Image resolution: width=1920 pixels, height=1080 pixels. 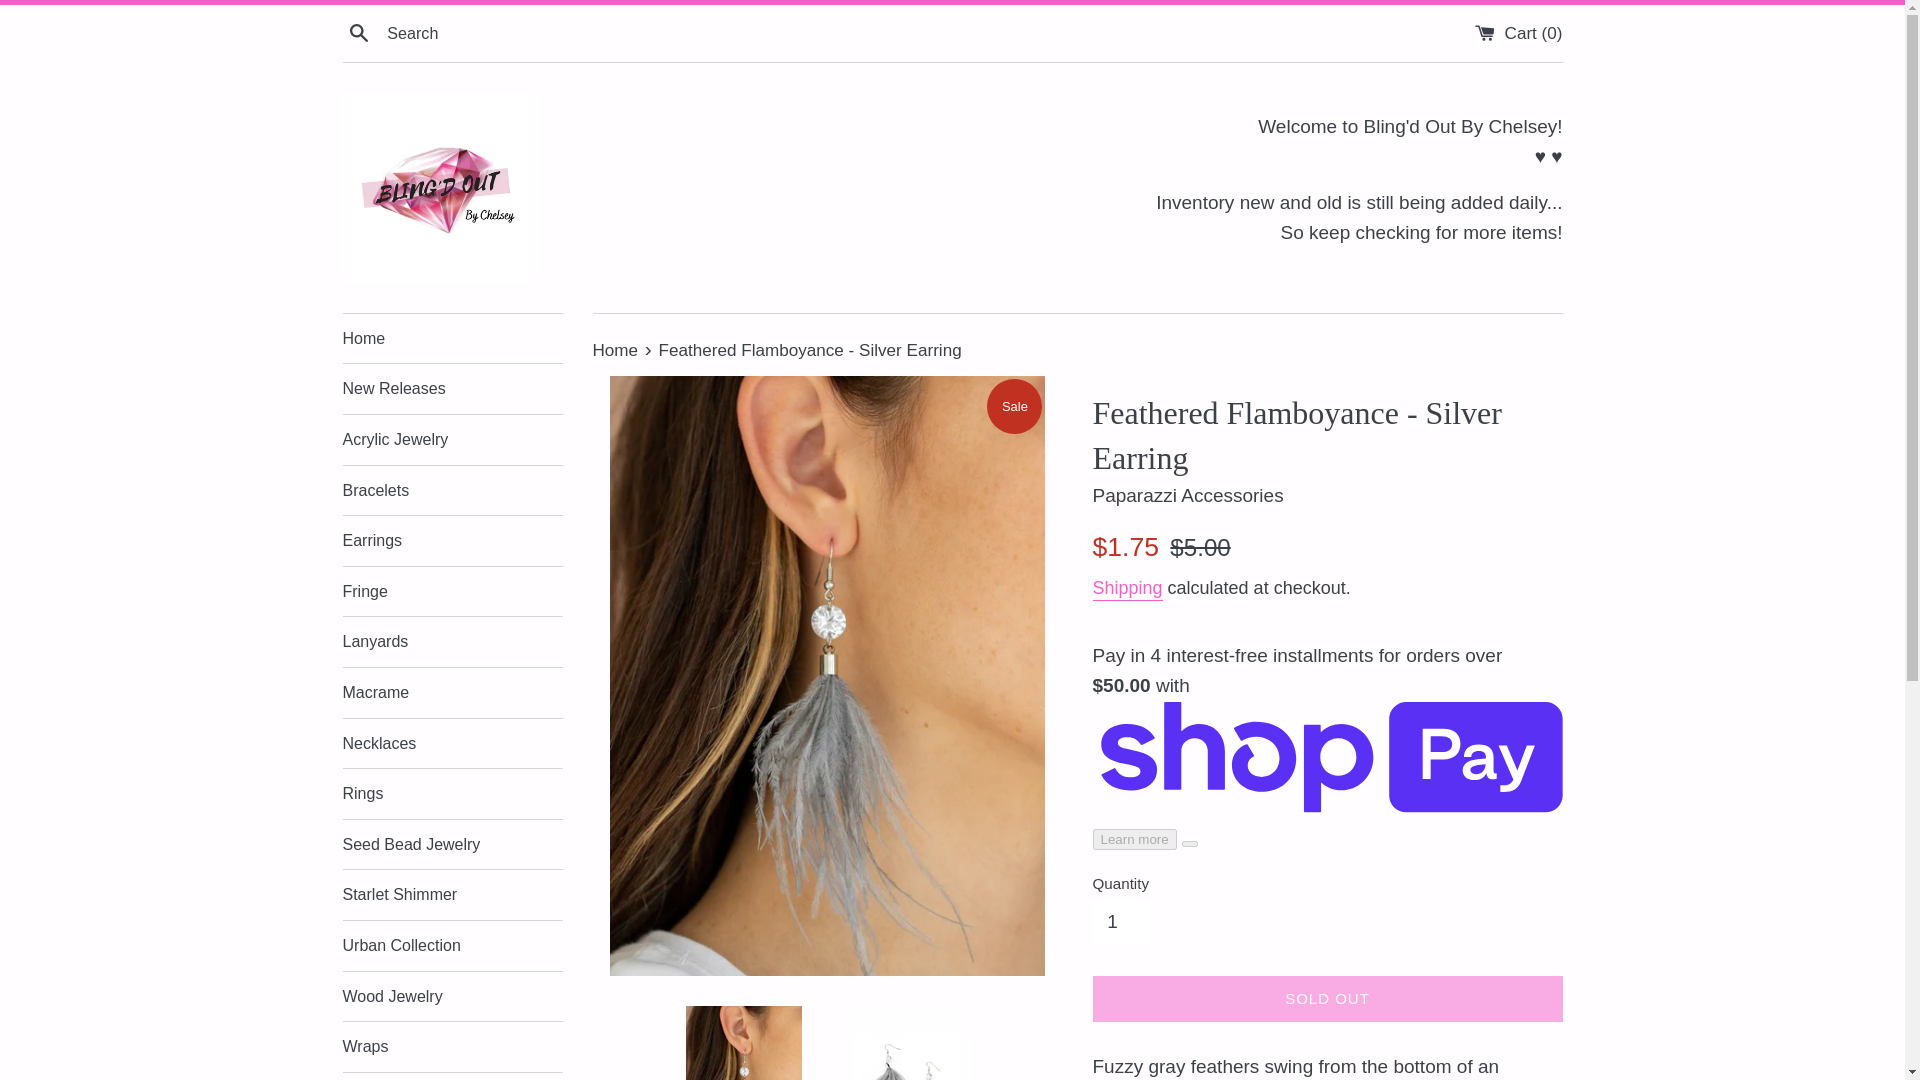 I want to click on Back to the frontpage, so click(x=616, y=350).